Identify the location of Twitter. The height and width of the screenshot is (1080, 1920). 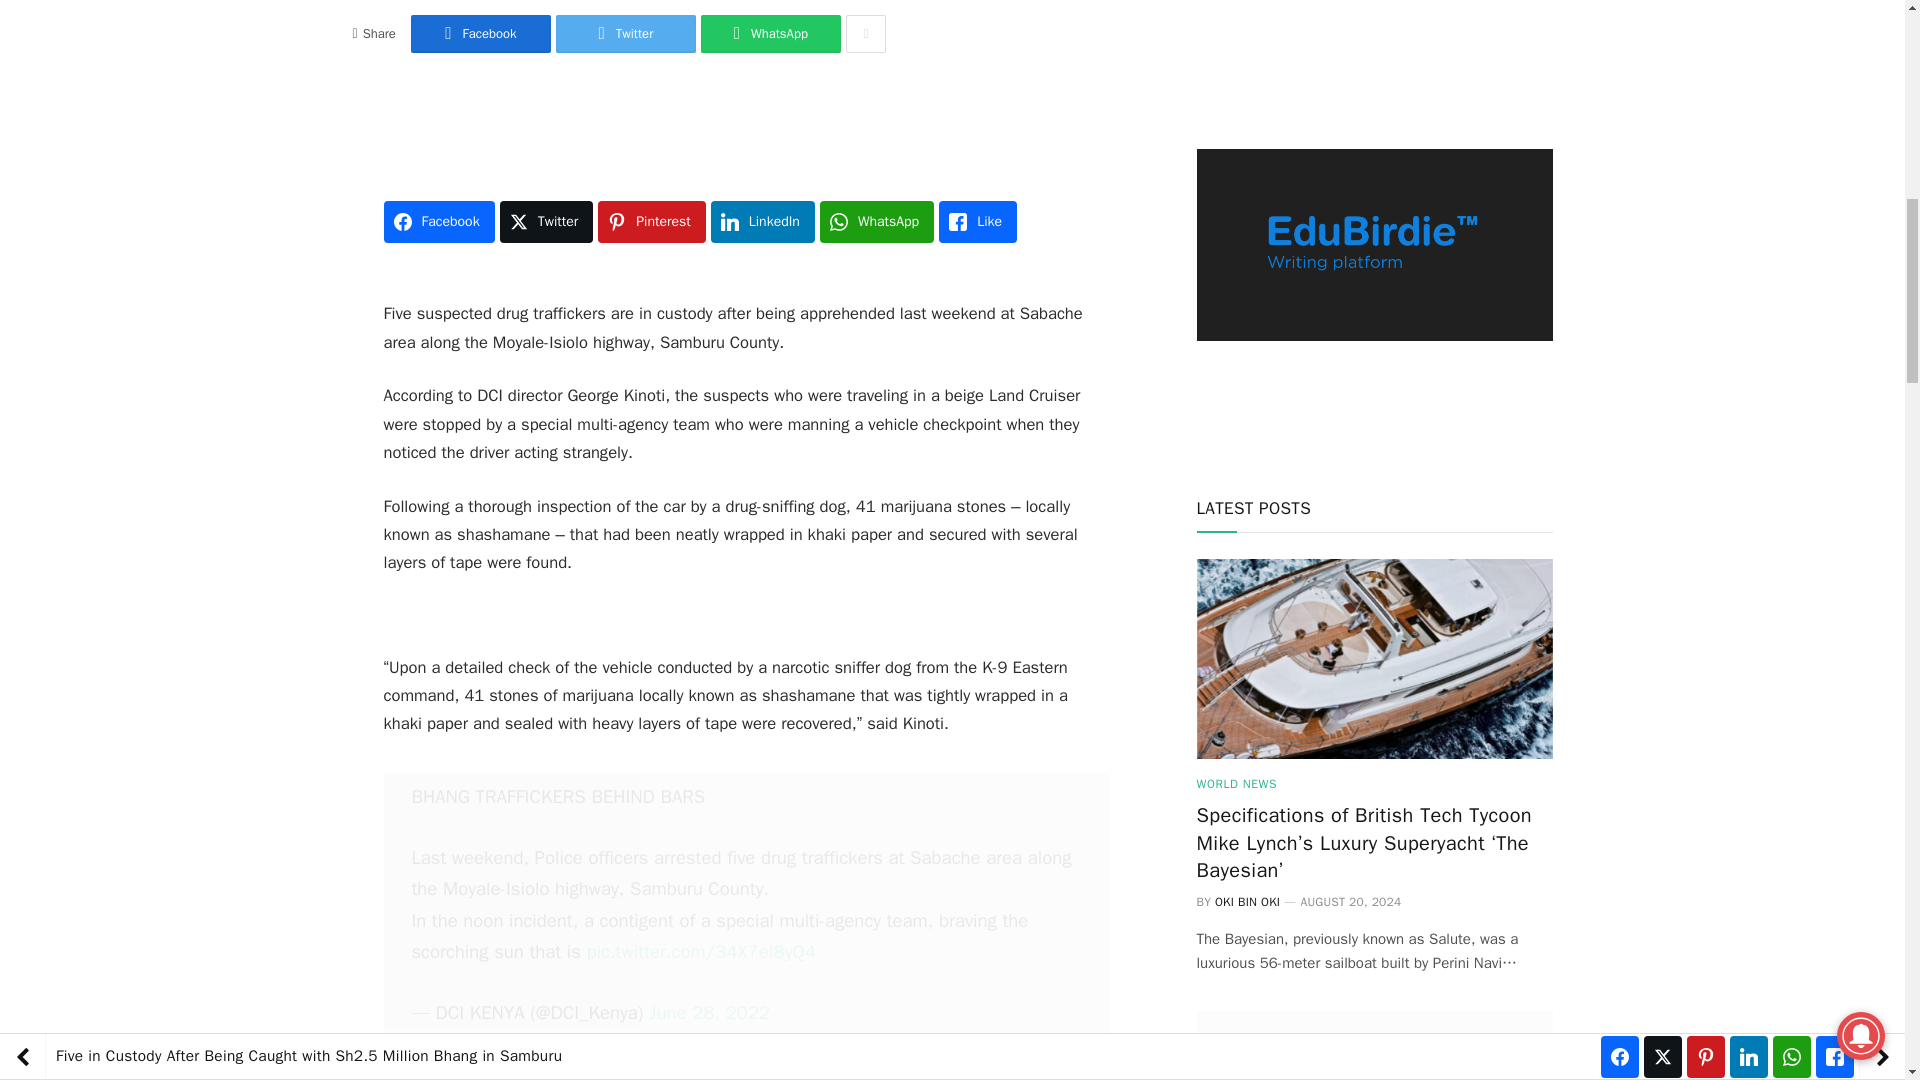
(626, 34).